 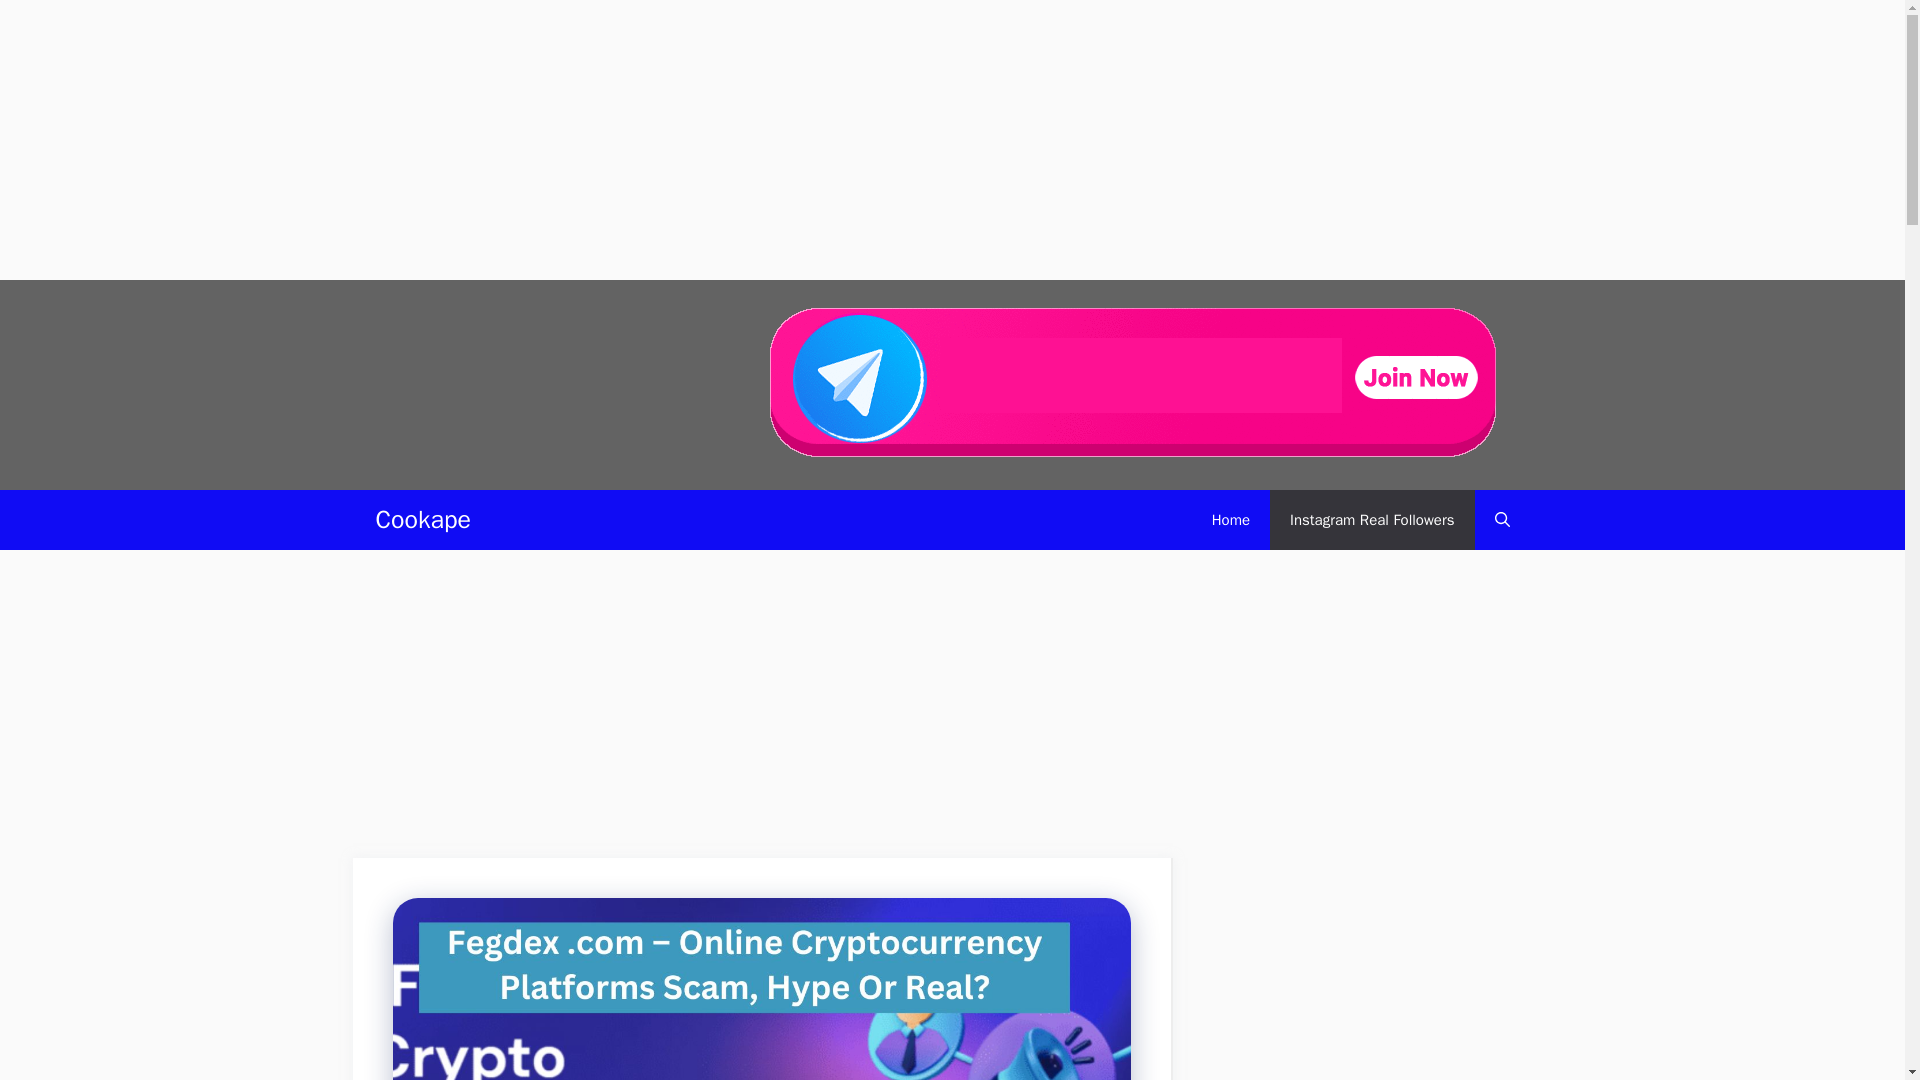 What do you see at coordinates (1372, 520) in the screenshot?
I see `Instagram Real Followers` at bounding box center [1372, 520].